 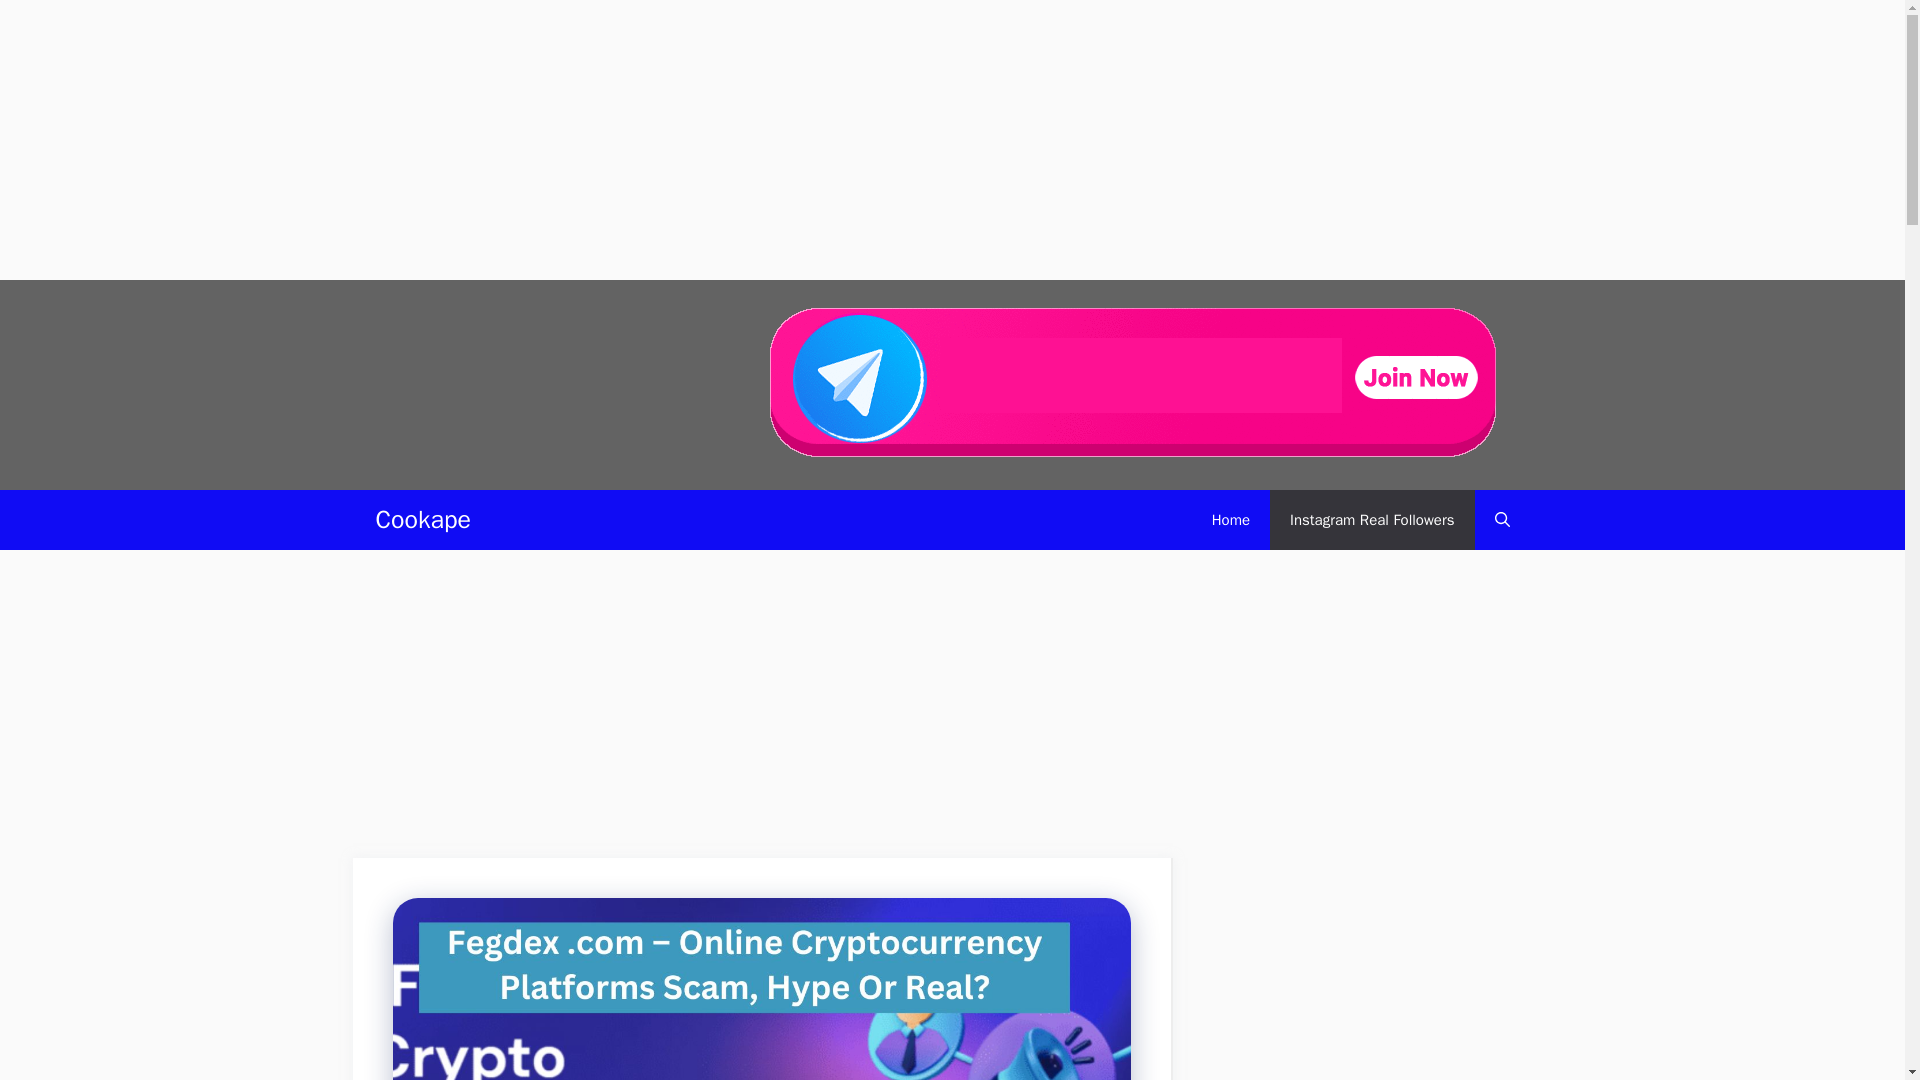 What do you see at coordinates (1372, 520) in the screenshot?
I see `Instagram Real Followers` at bounding box center [1372, 520].